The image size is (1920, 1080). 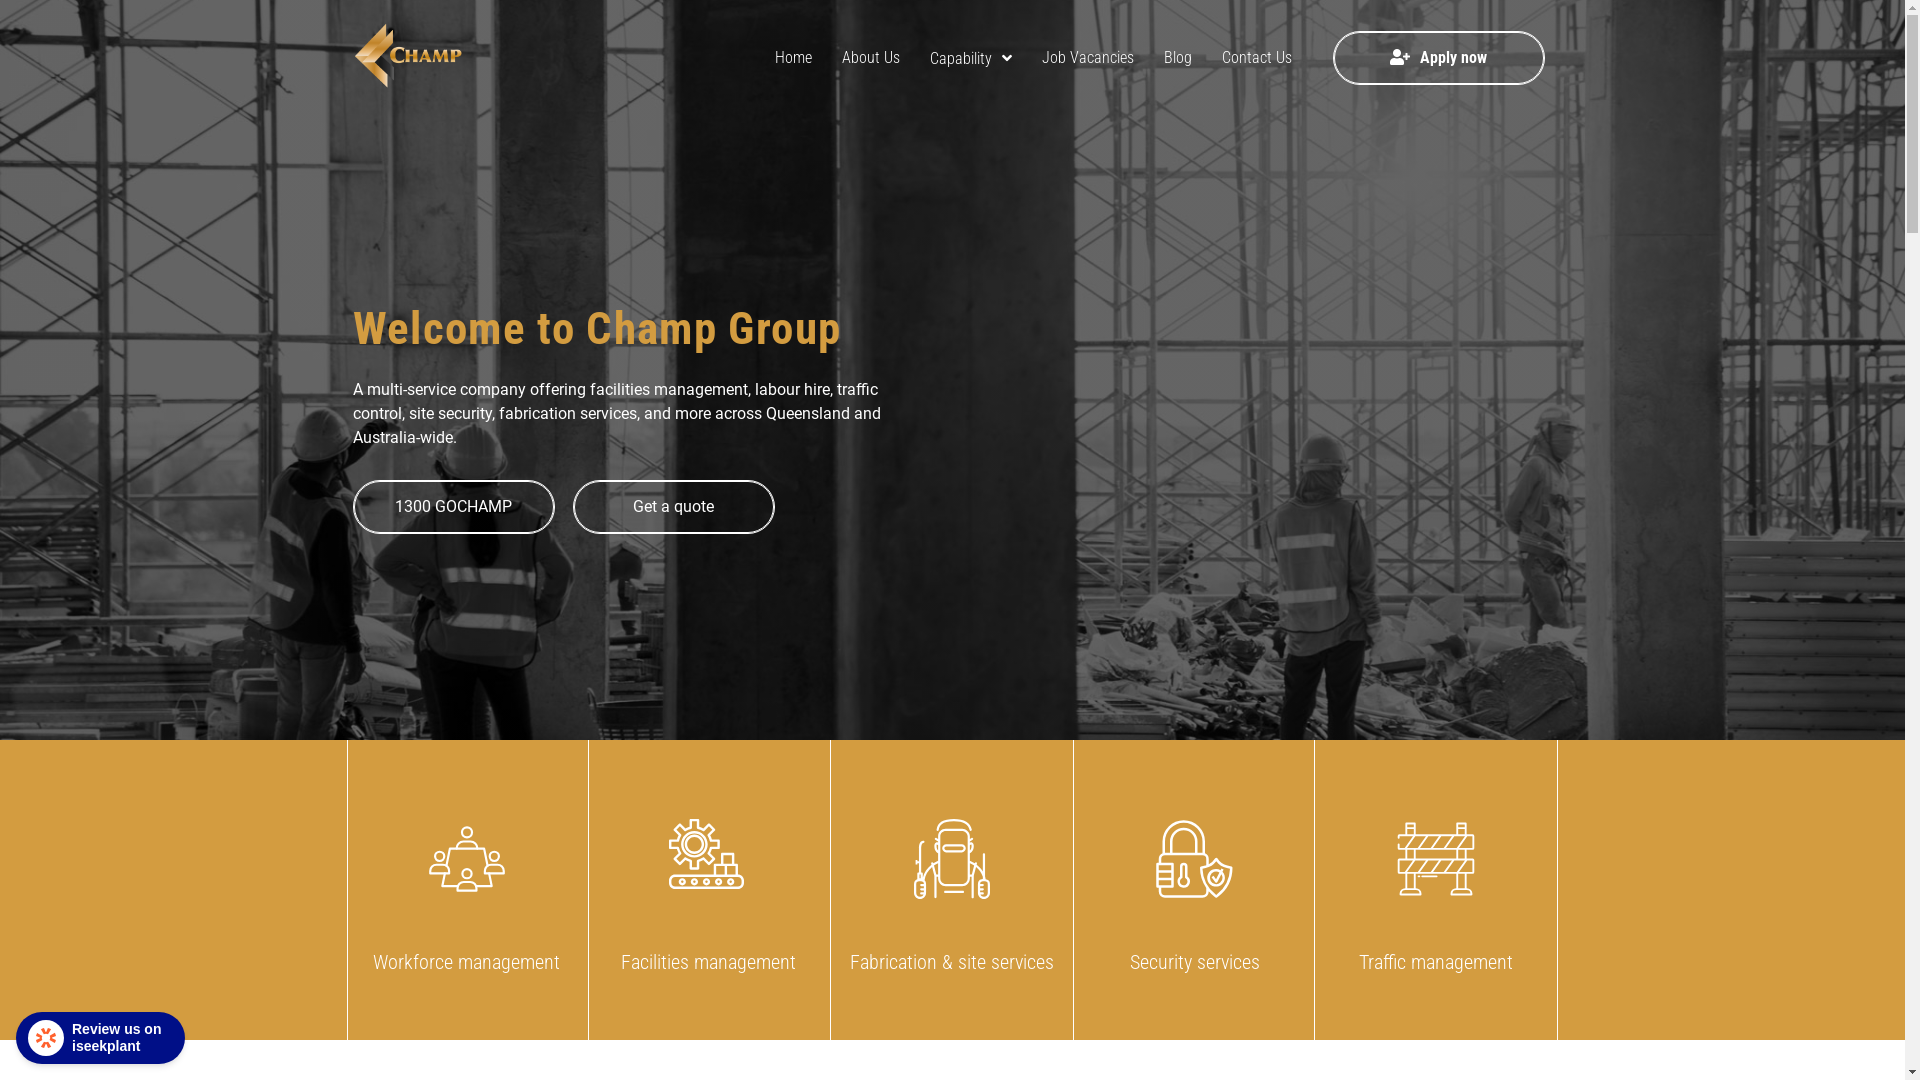 I want to click on Fabrication & site services, so click(x=952, y=890).